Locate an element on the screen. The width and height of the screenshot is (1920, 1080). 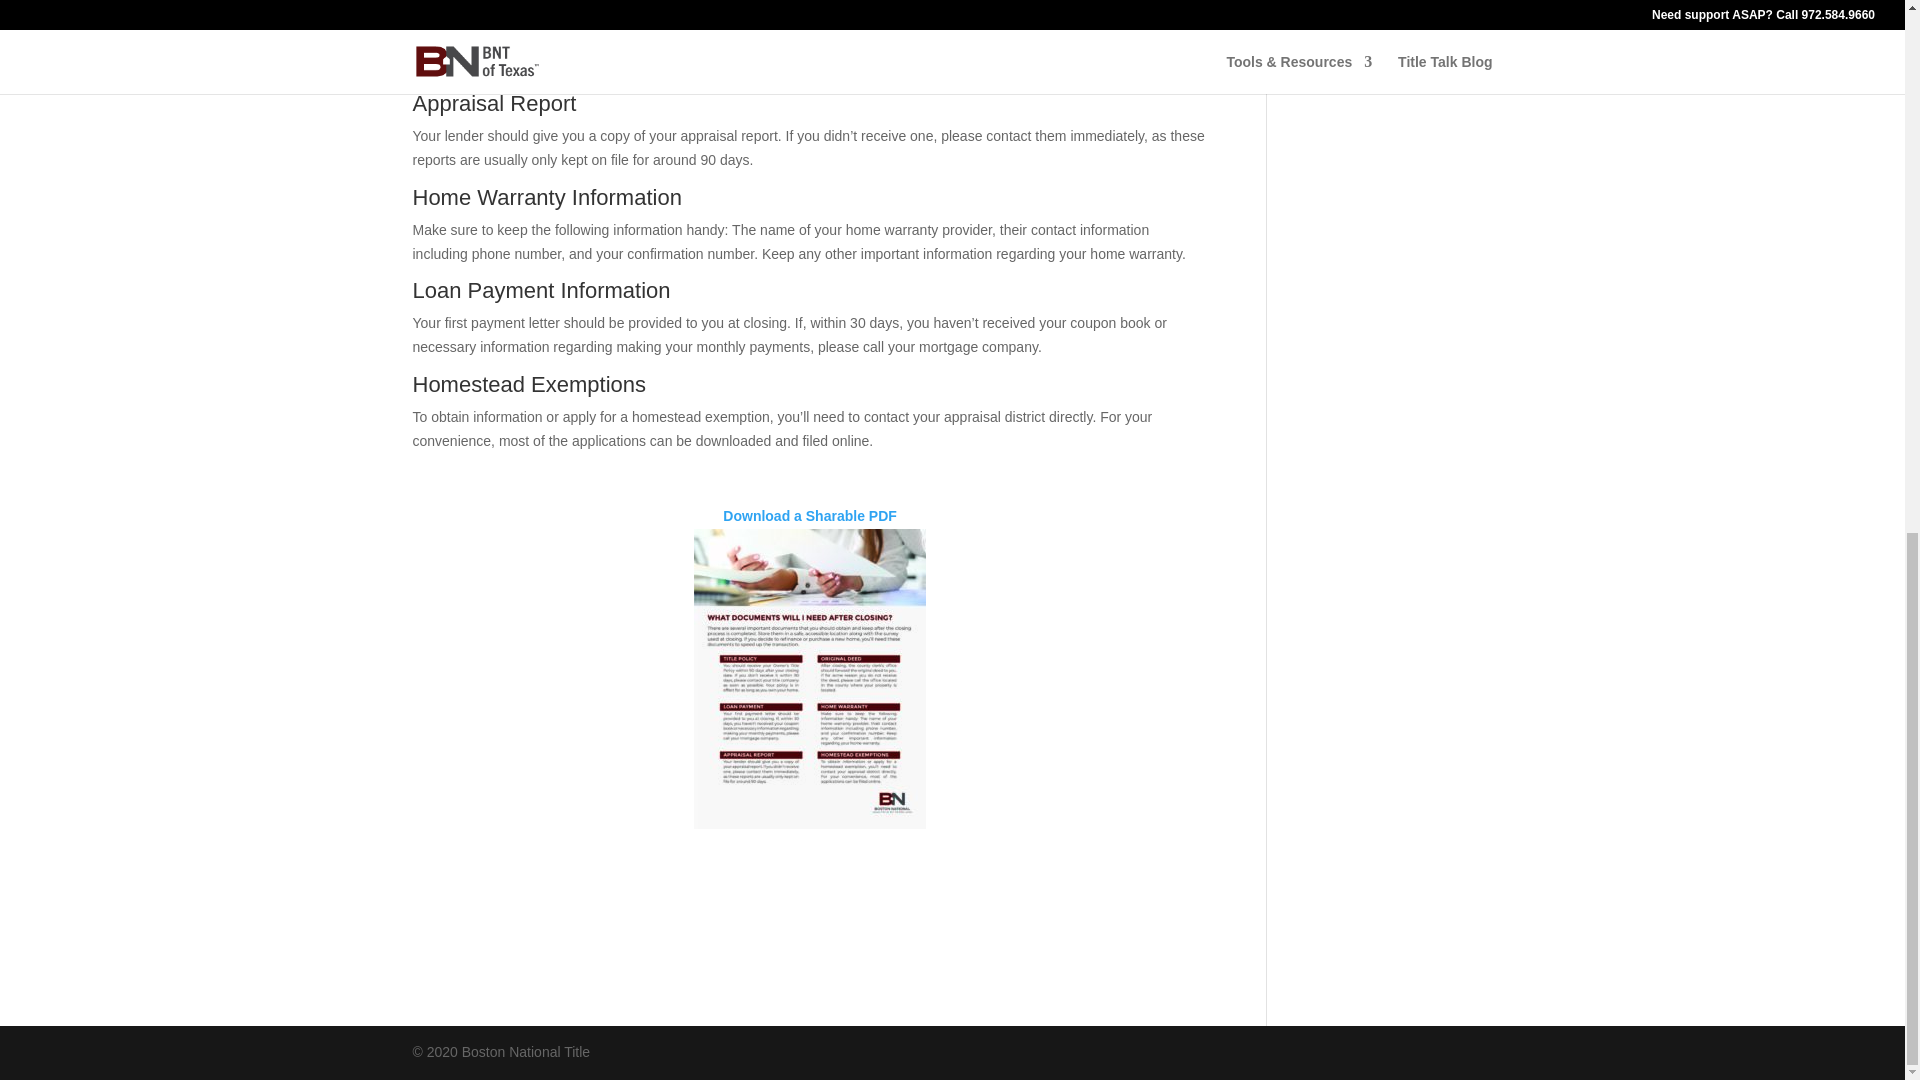
Download a Sharable PDF is located at coordinates (810, 515).